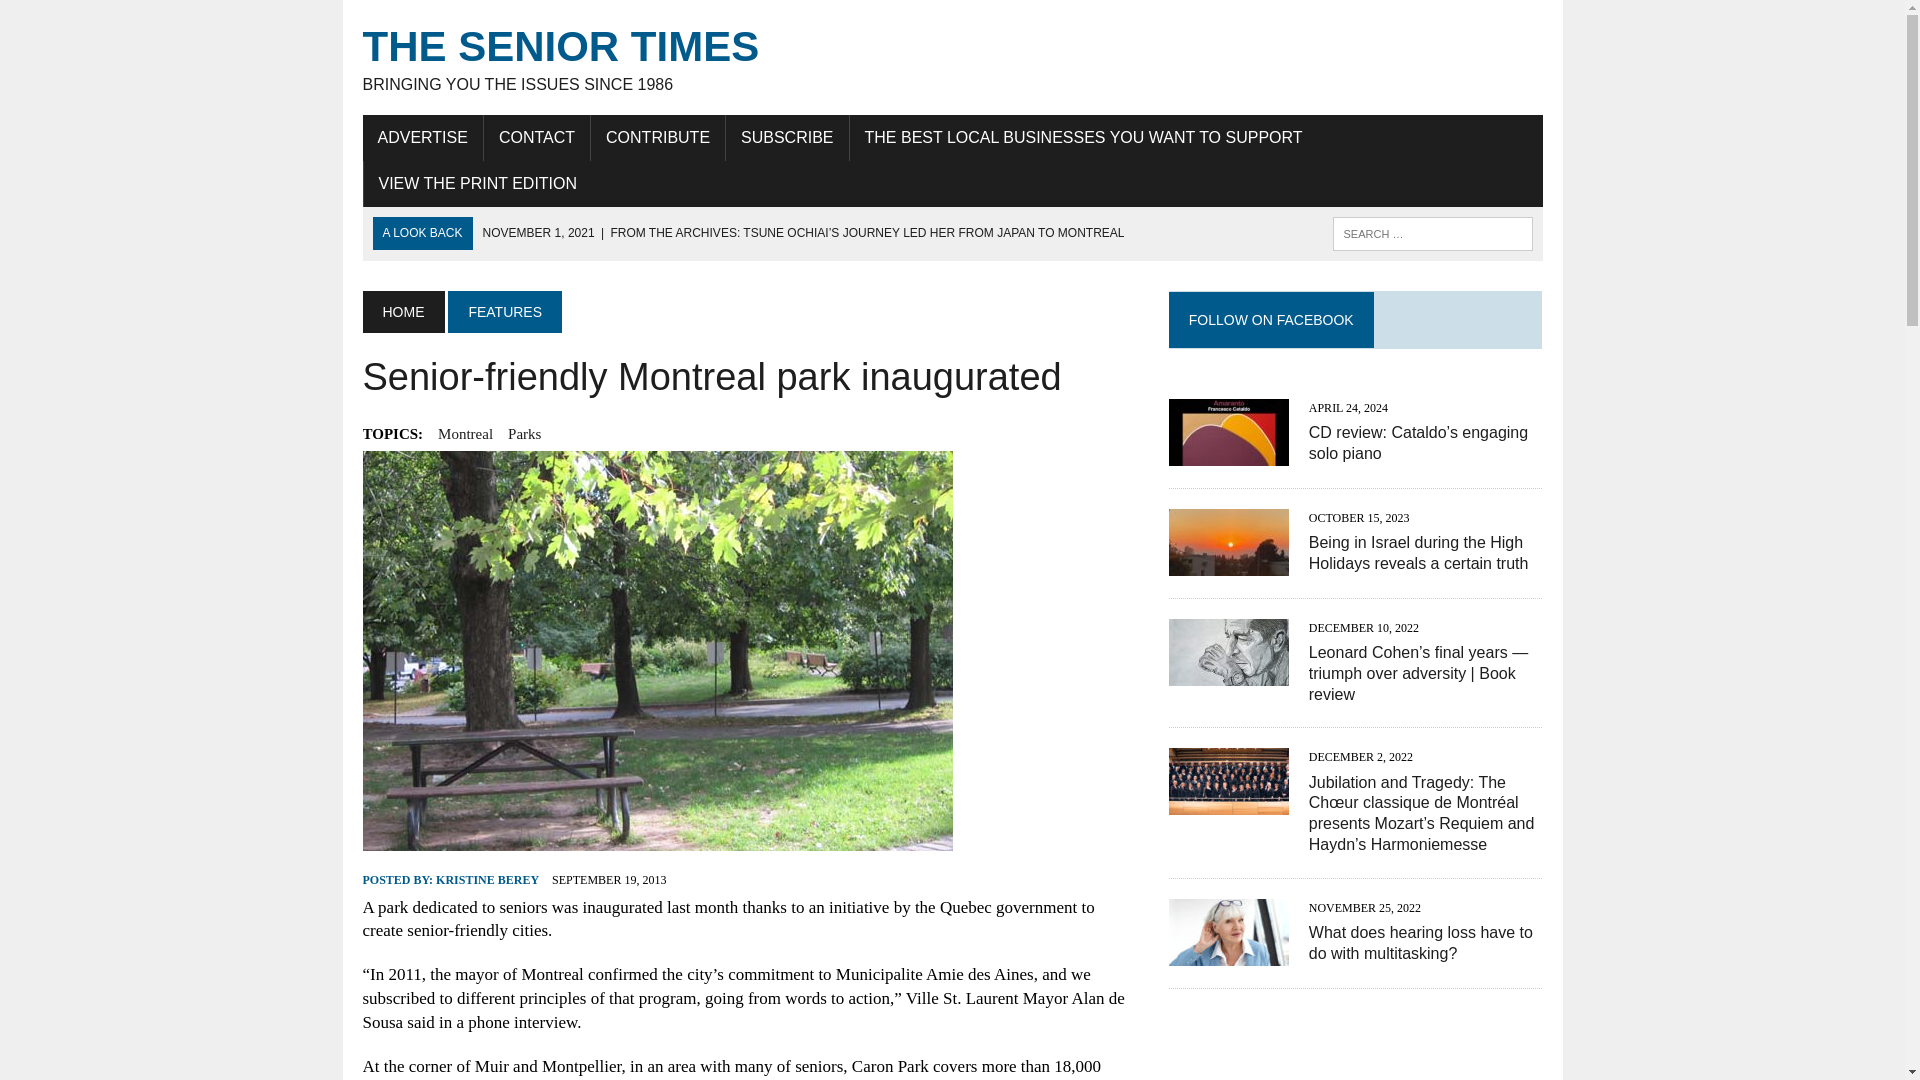 This screenshot has height=1080, width=1920. I want to click on Montreal, so click(465, 434).